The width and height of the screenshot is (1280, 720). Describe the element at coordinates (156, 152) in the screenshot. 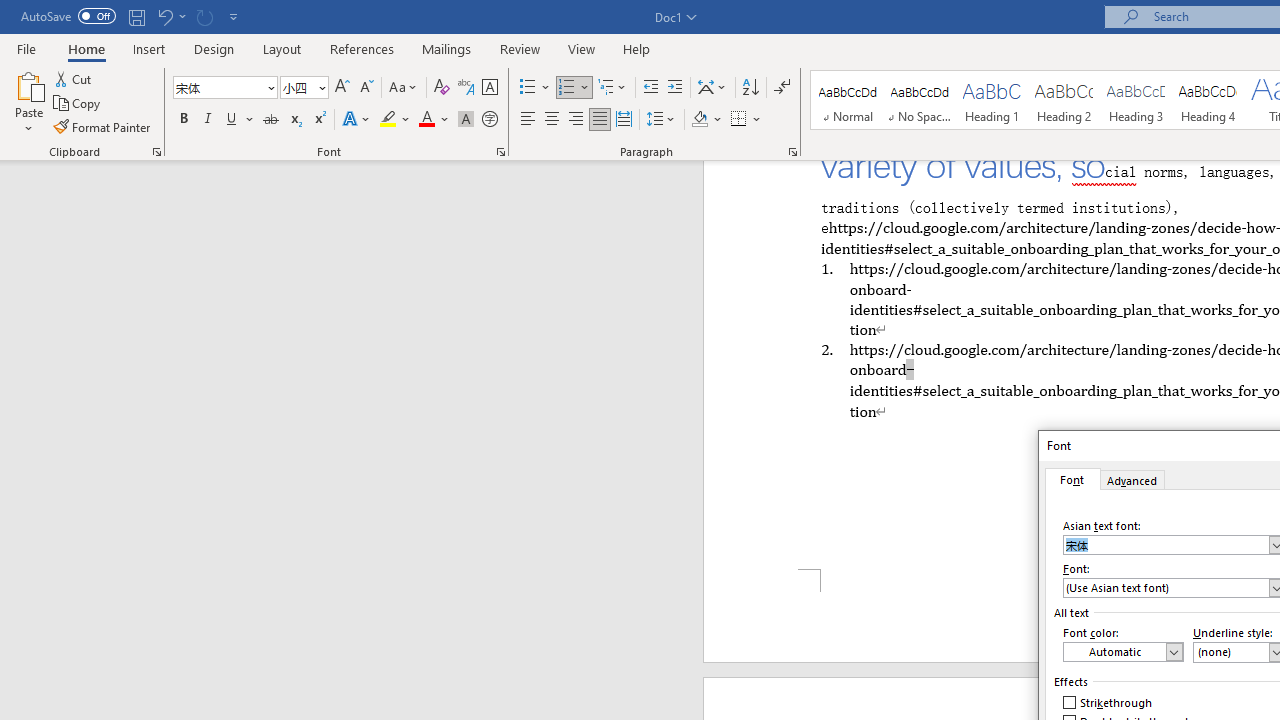

I see `Office Clipboard...` at that location.